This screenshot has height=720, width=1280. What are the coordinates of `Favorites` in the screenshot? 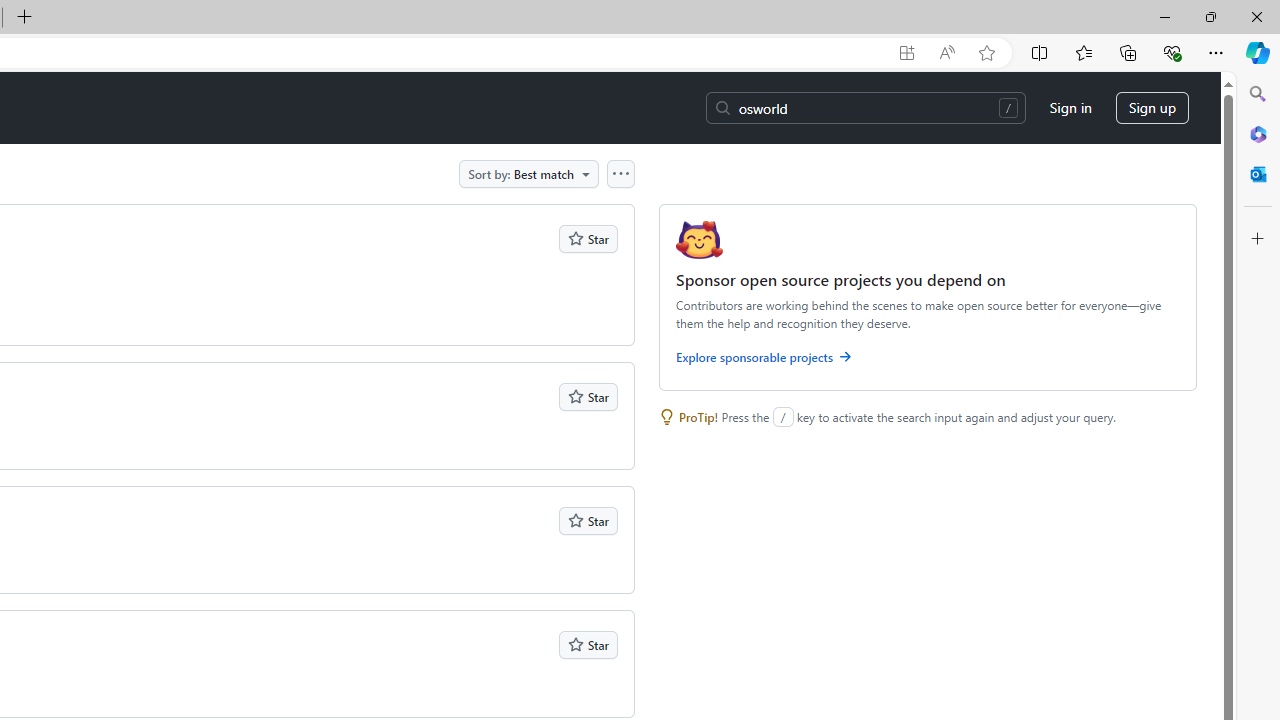 It's located at (1083, 52).